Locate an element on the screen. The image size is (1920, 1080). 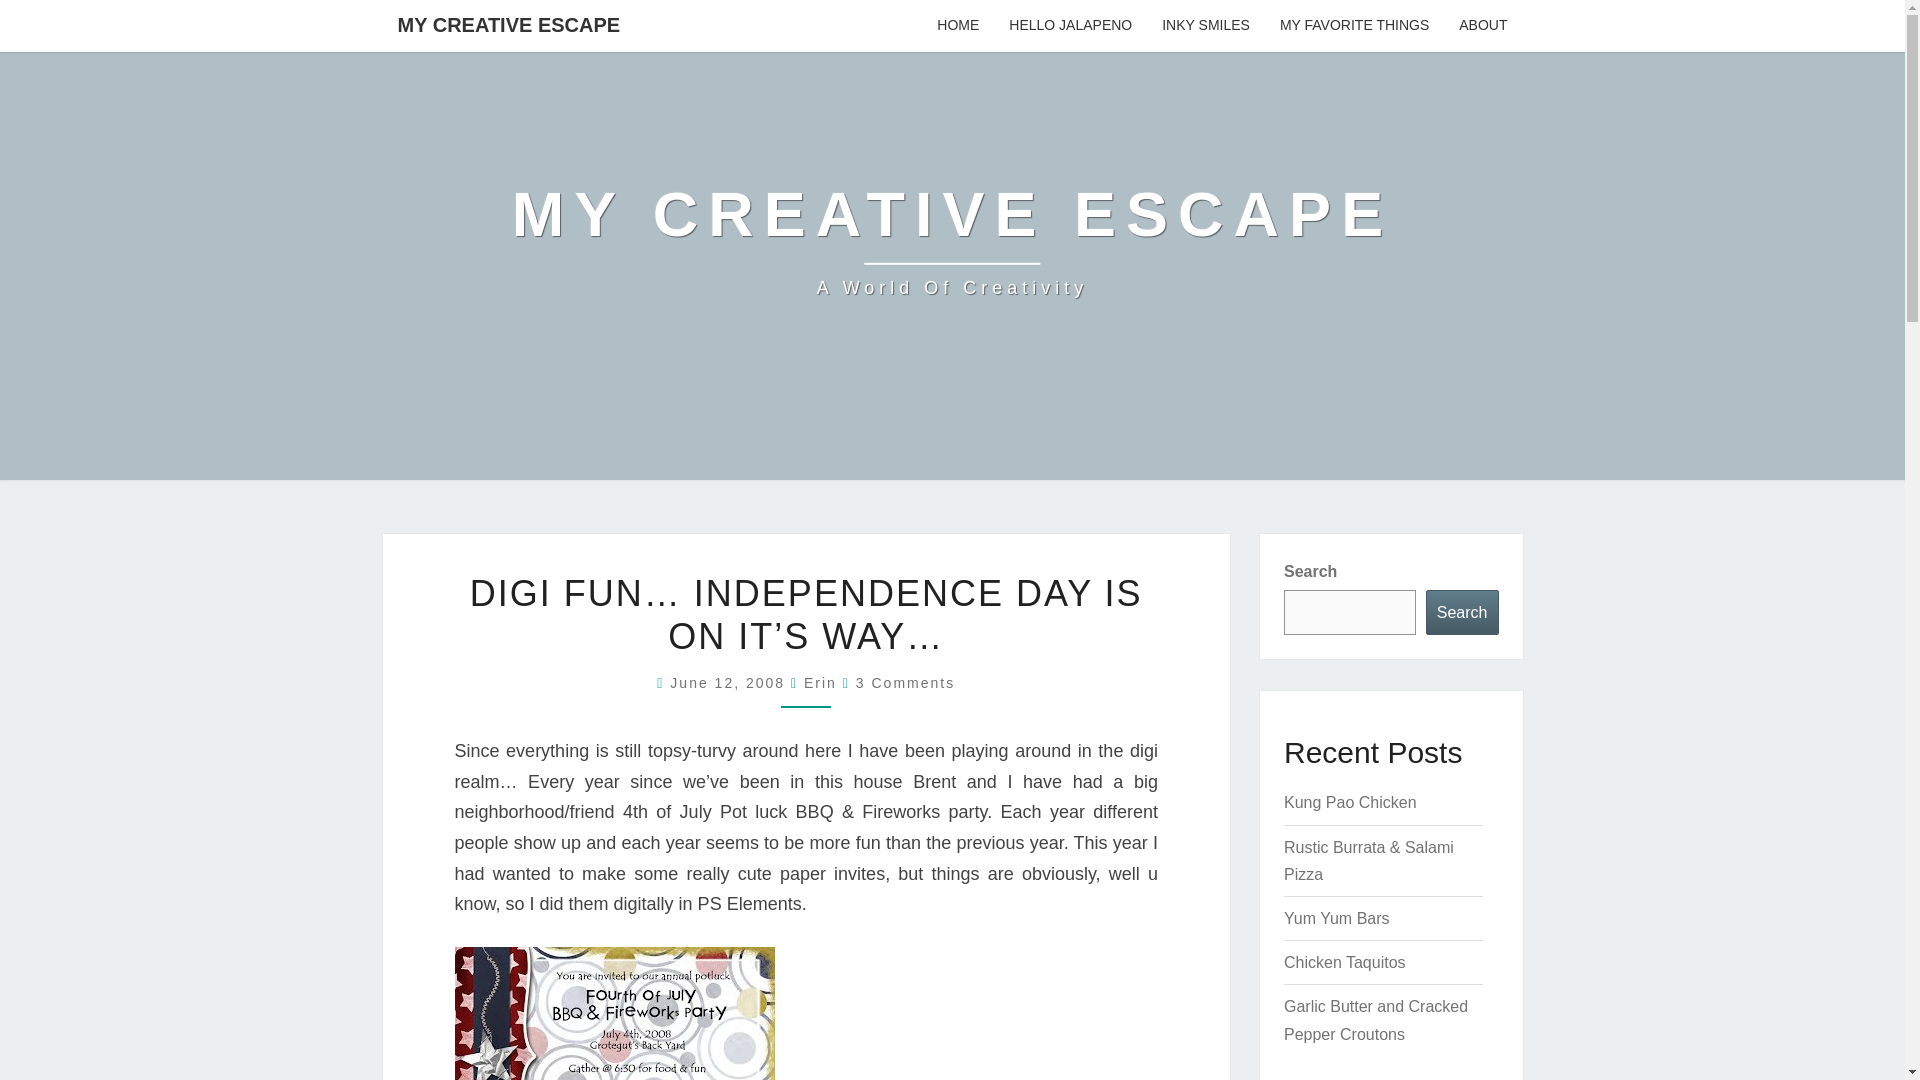
Kung Pao Chicken is located at coordinates (1350, 802).